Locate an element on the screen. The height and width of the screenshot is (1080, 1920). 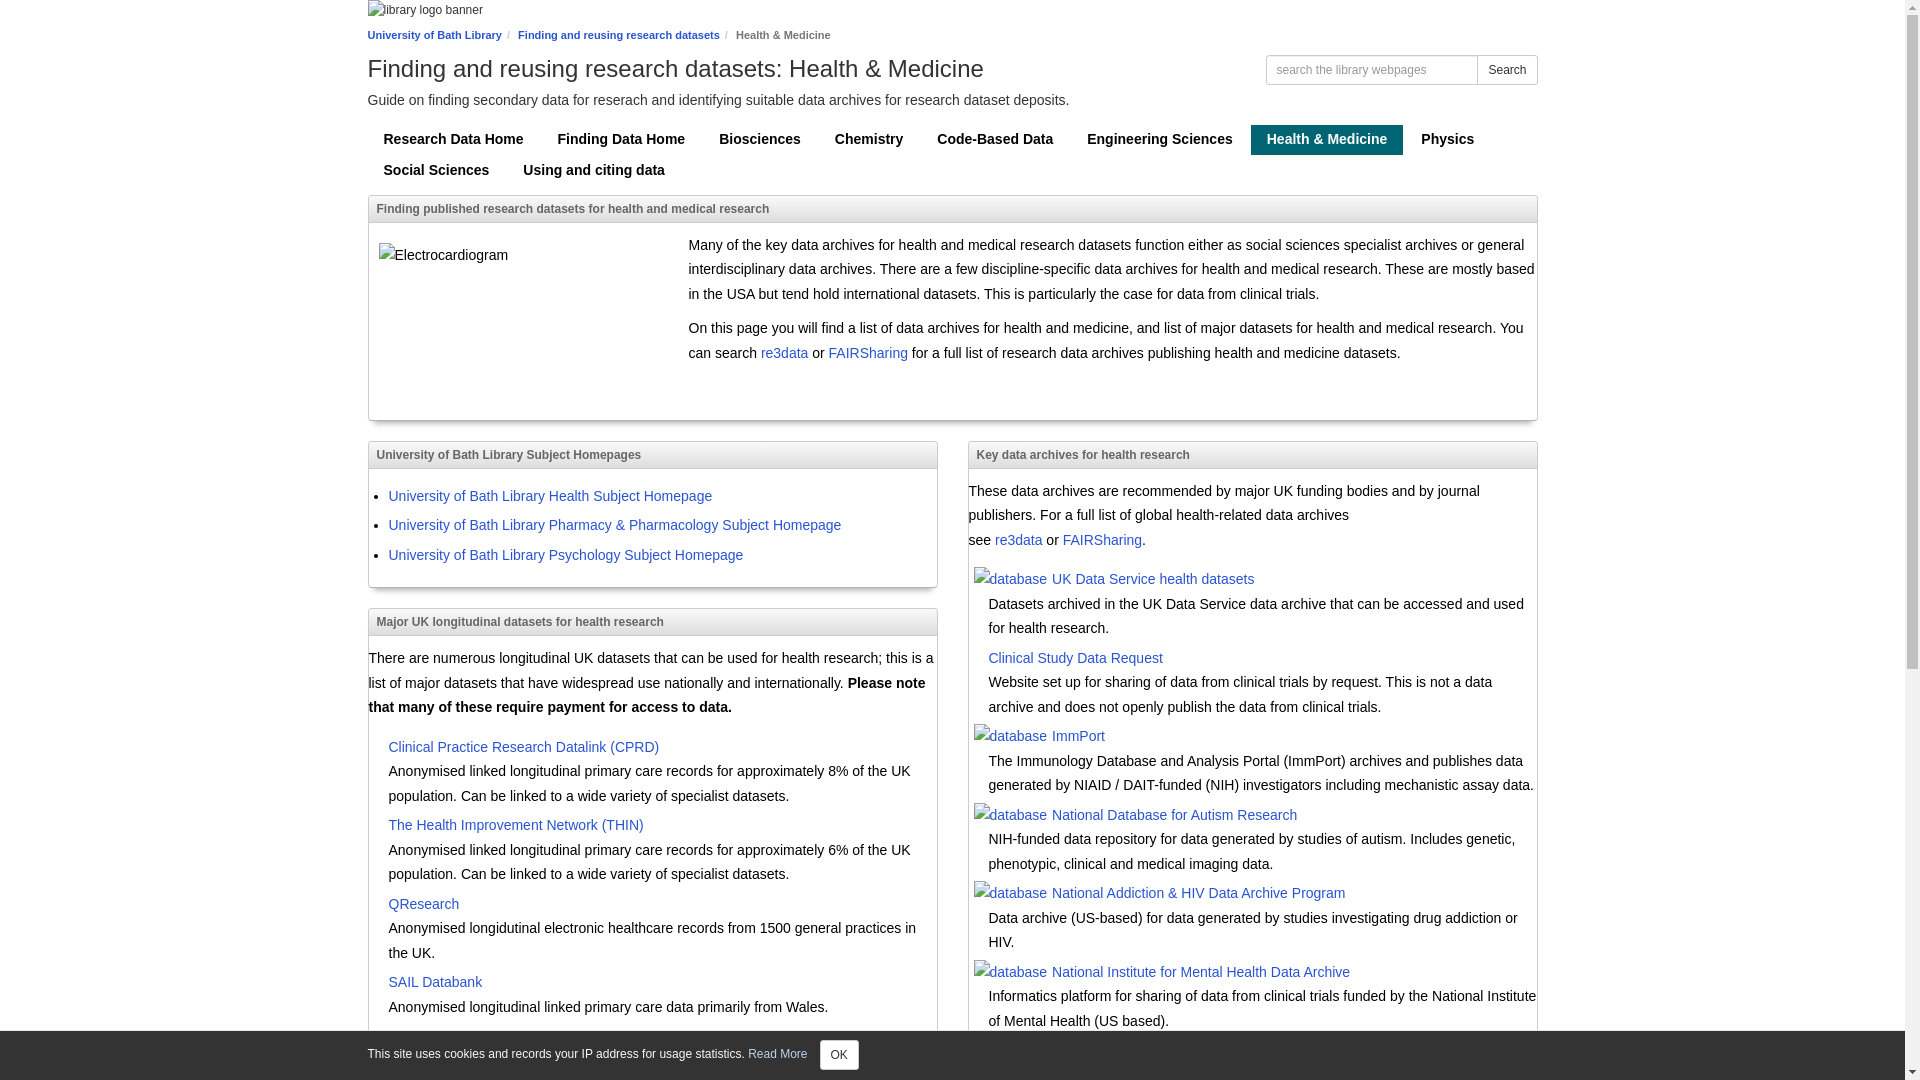
Code-Based Data is located at coordinates (995, 140).